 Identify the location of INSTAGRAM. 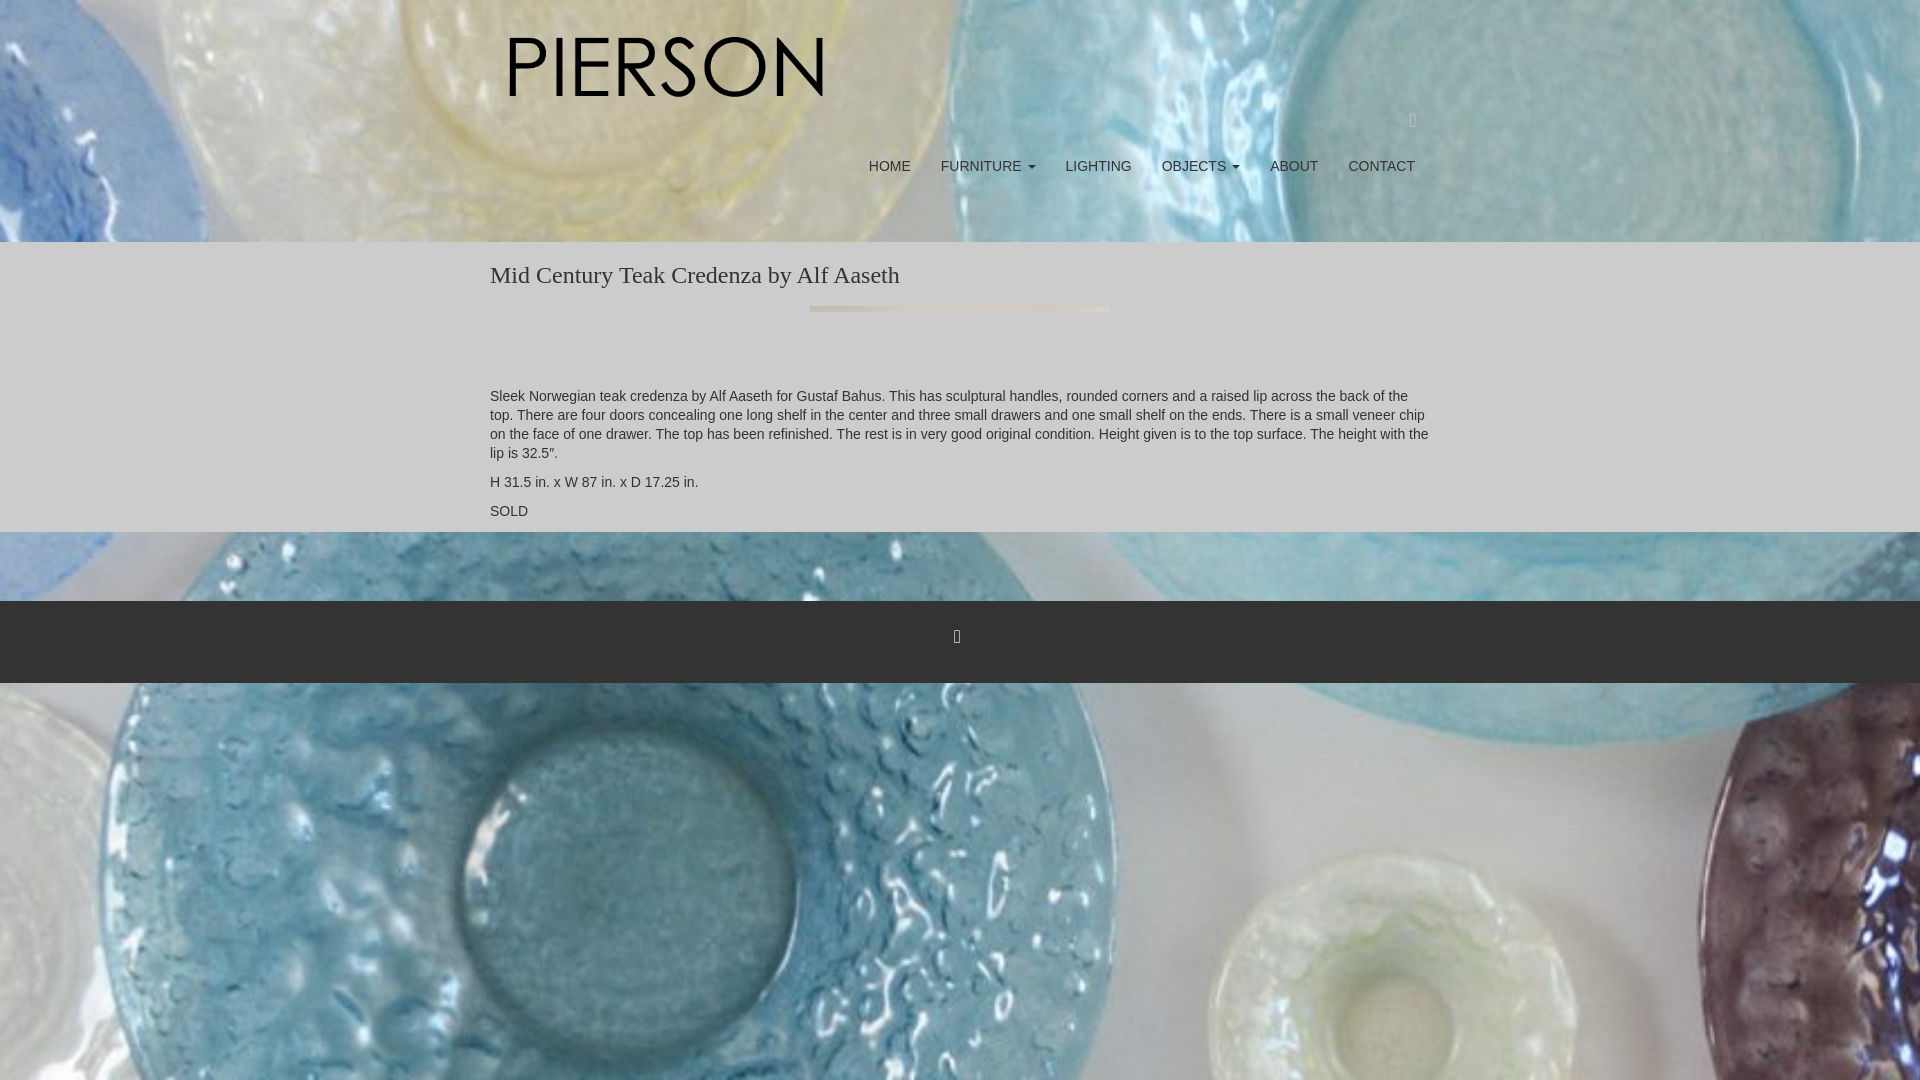
(958, 635).